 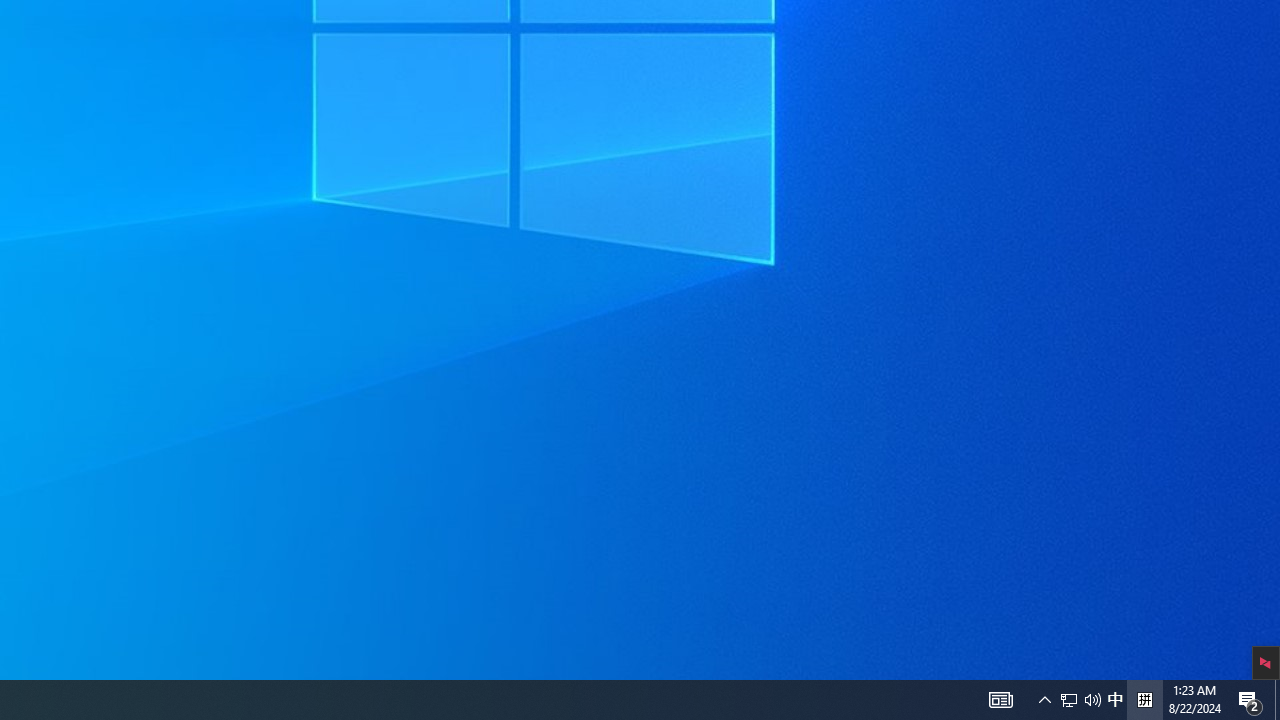 What do you see at coordinates (1277, 700) in the screenshot?
I see `AutomationID: 4105` at bounding box center [1277, 700].